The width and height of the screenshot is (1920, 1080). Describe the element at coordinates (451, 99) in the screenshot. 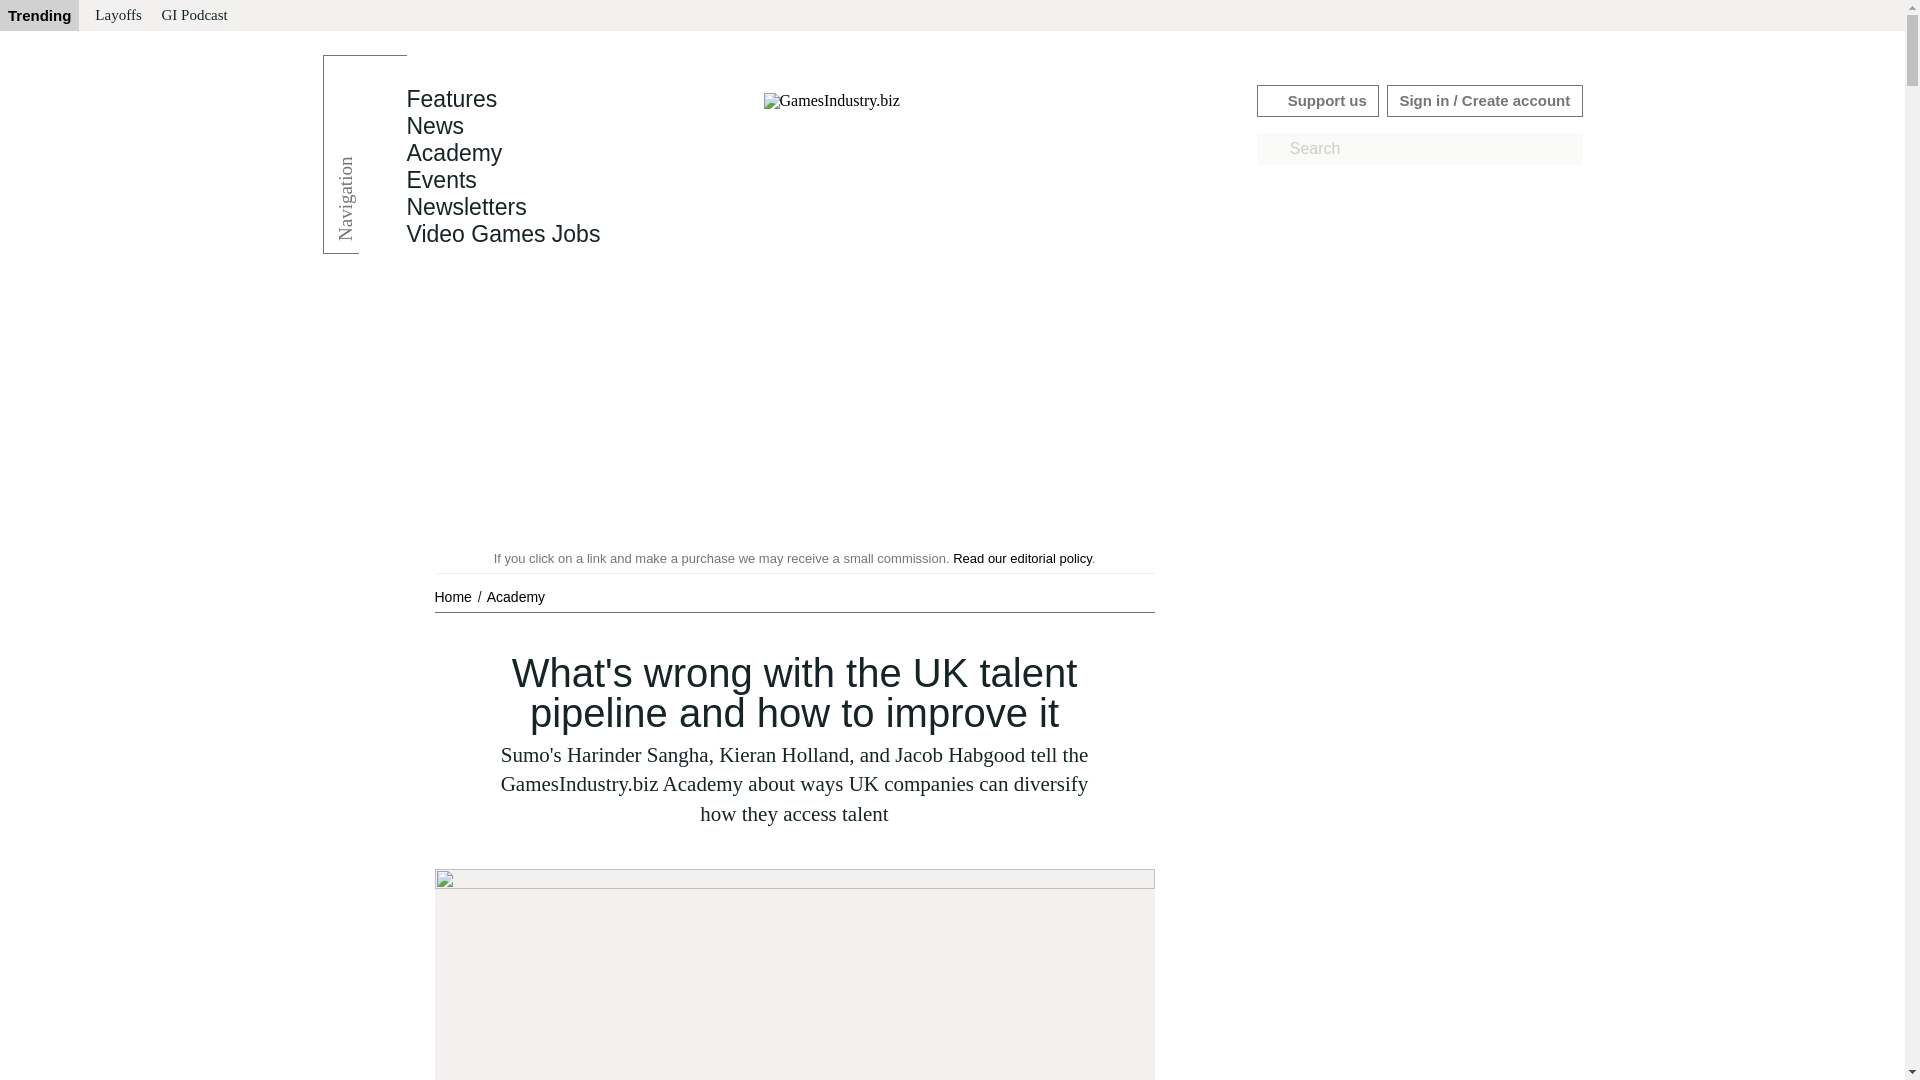

I see `Features` at that location.